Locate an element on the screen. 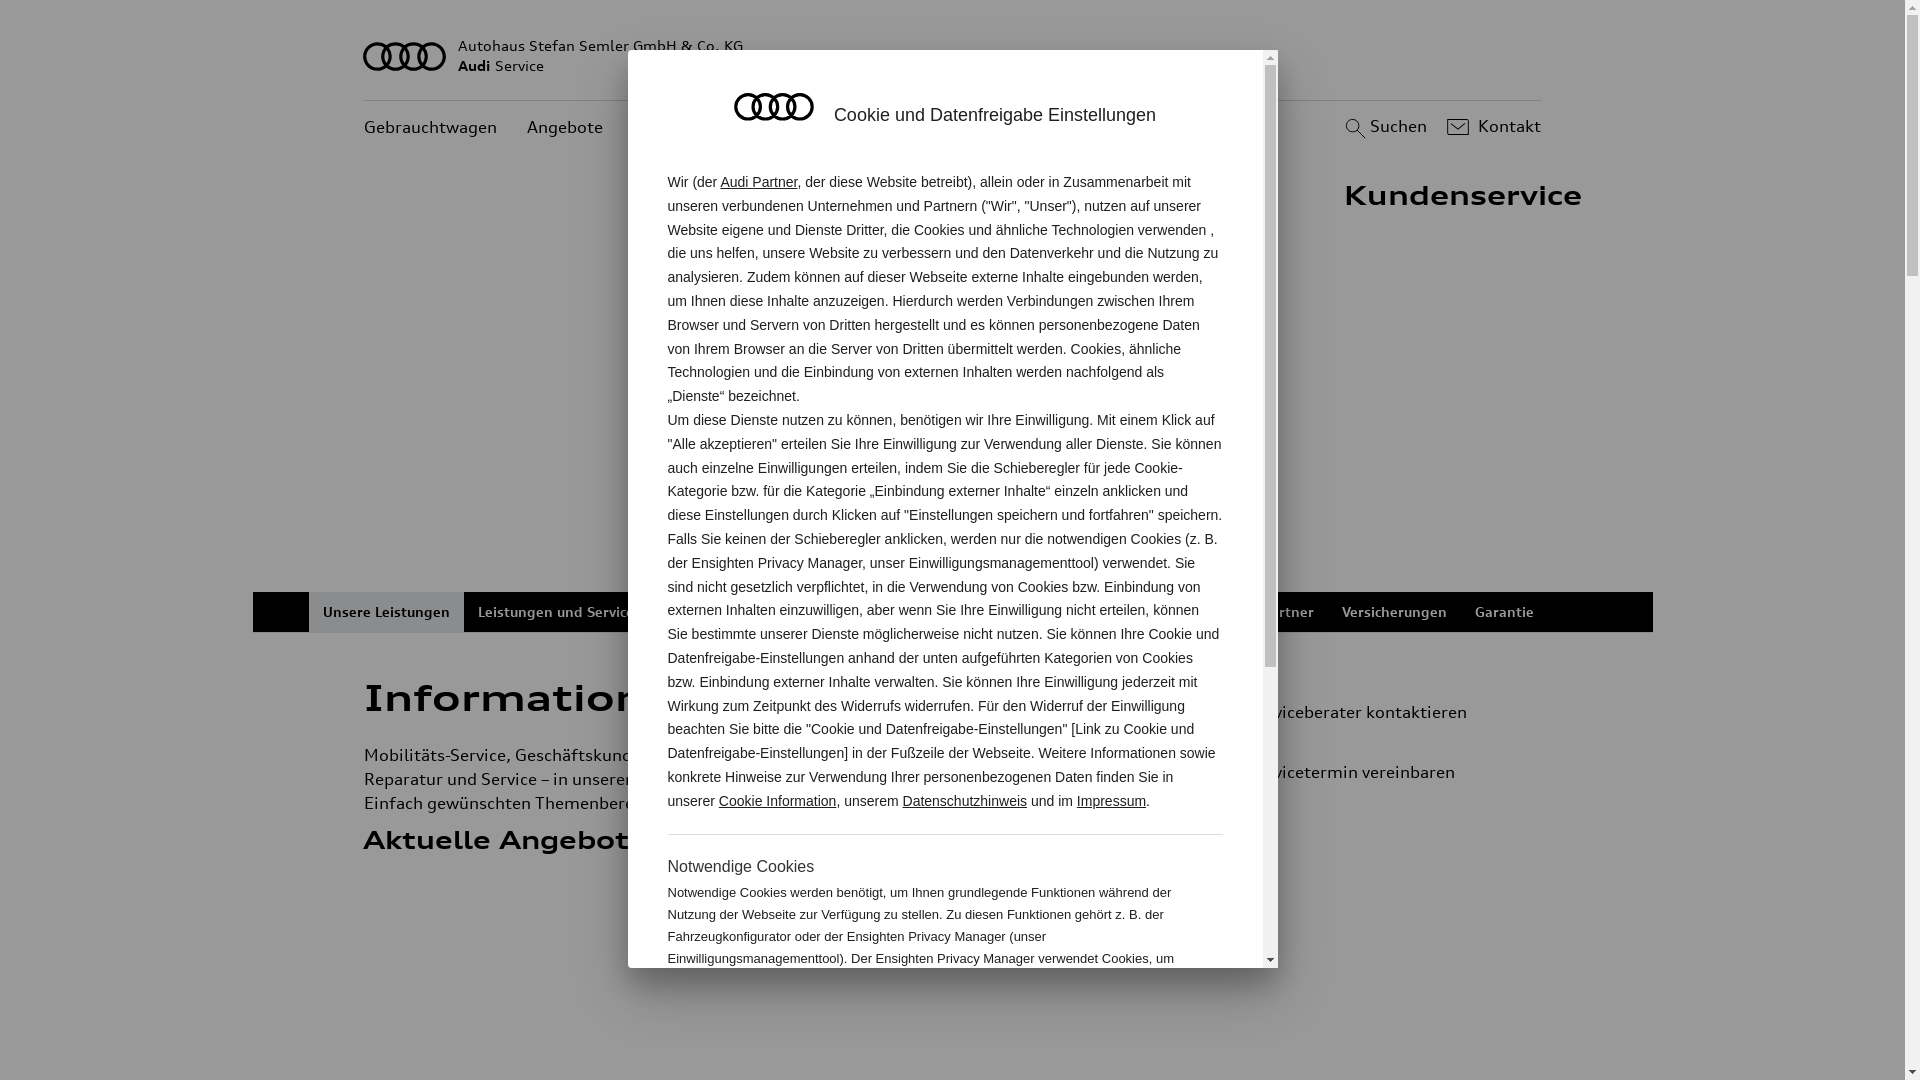  Reparatur und Wartung is located at coordinates (749, 612).